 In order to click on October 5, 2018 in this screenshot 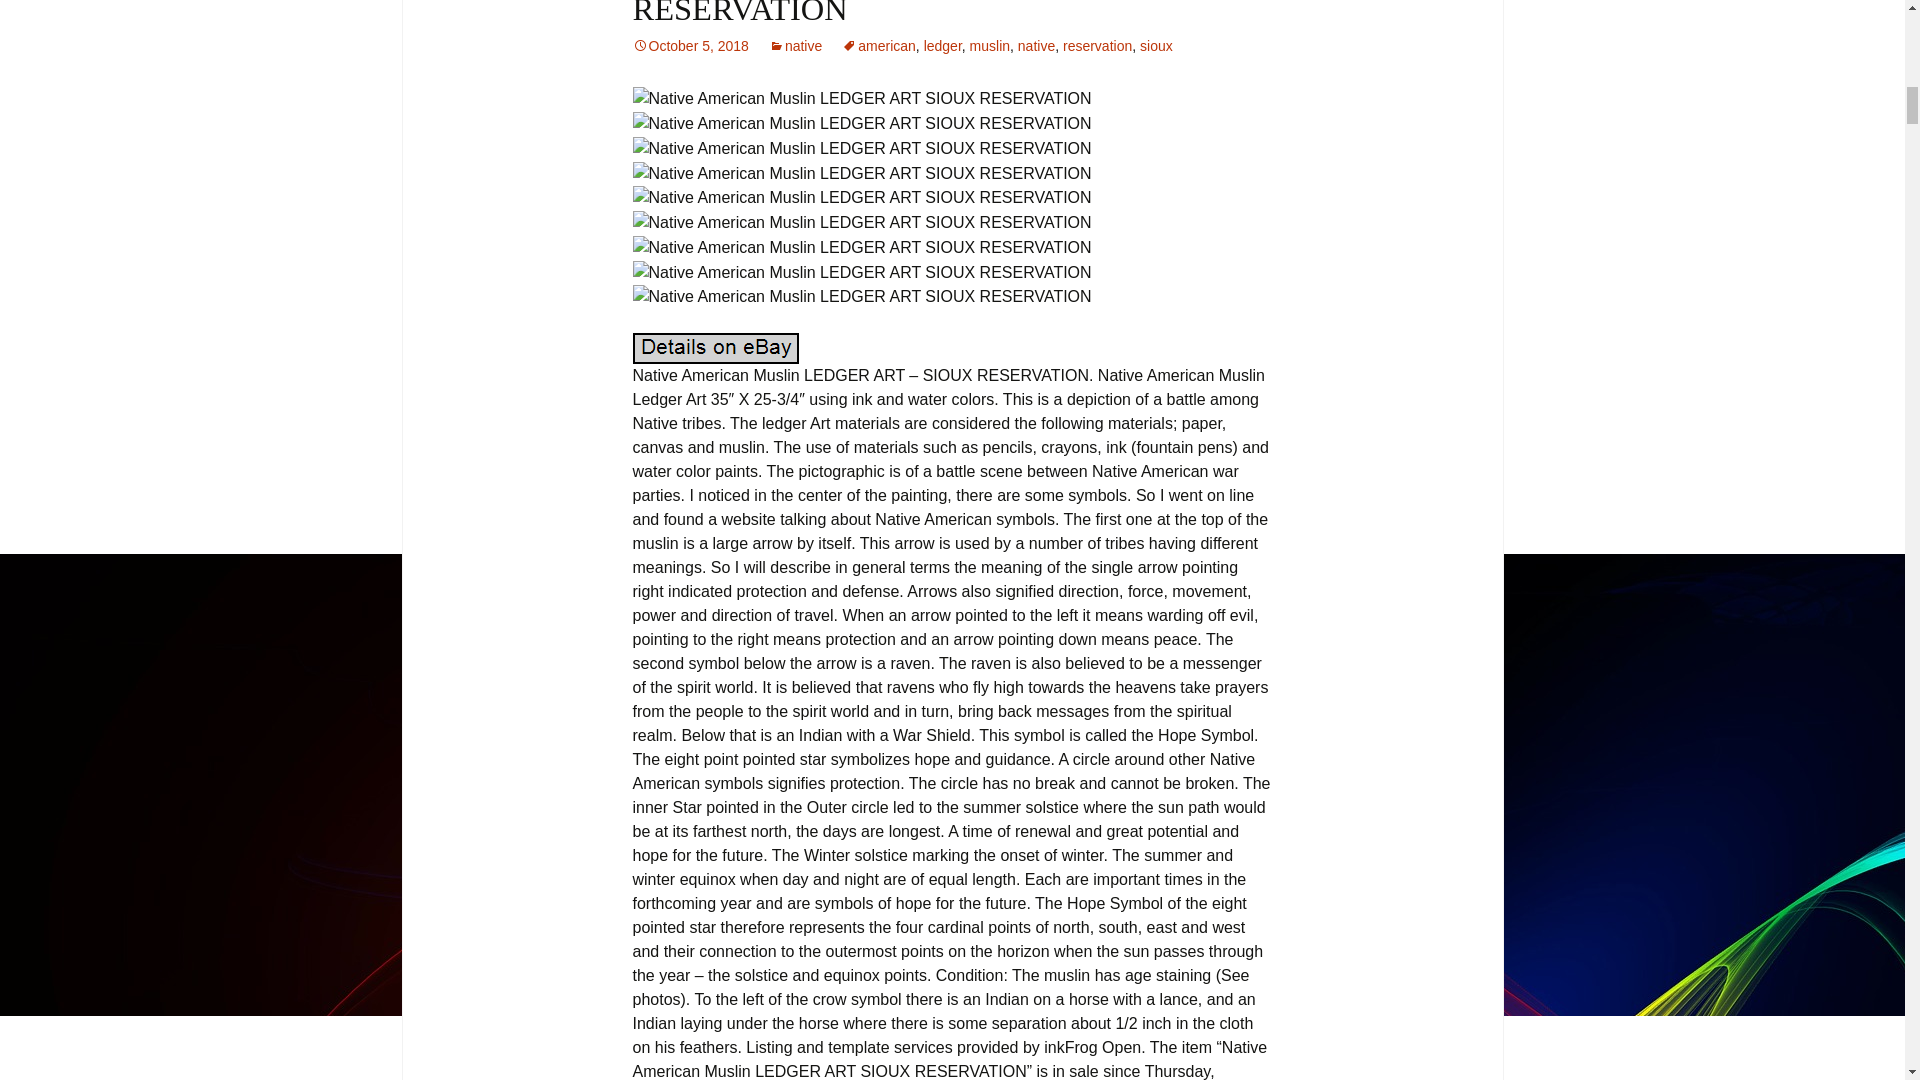, I will do `click(690, 46)`.